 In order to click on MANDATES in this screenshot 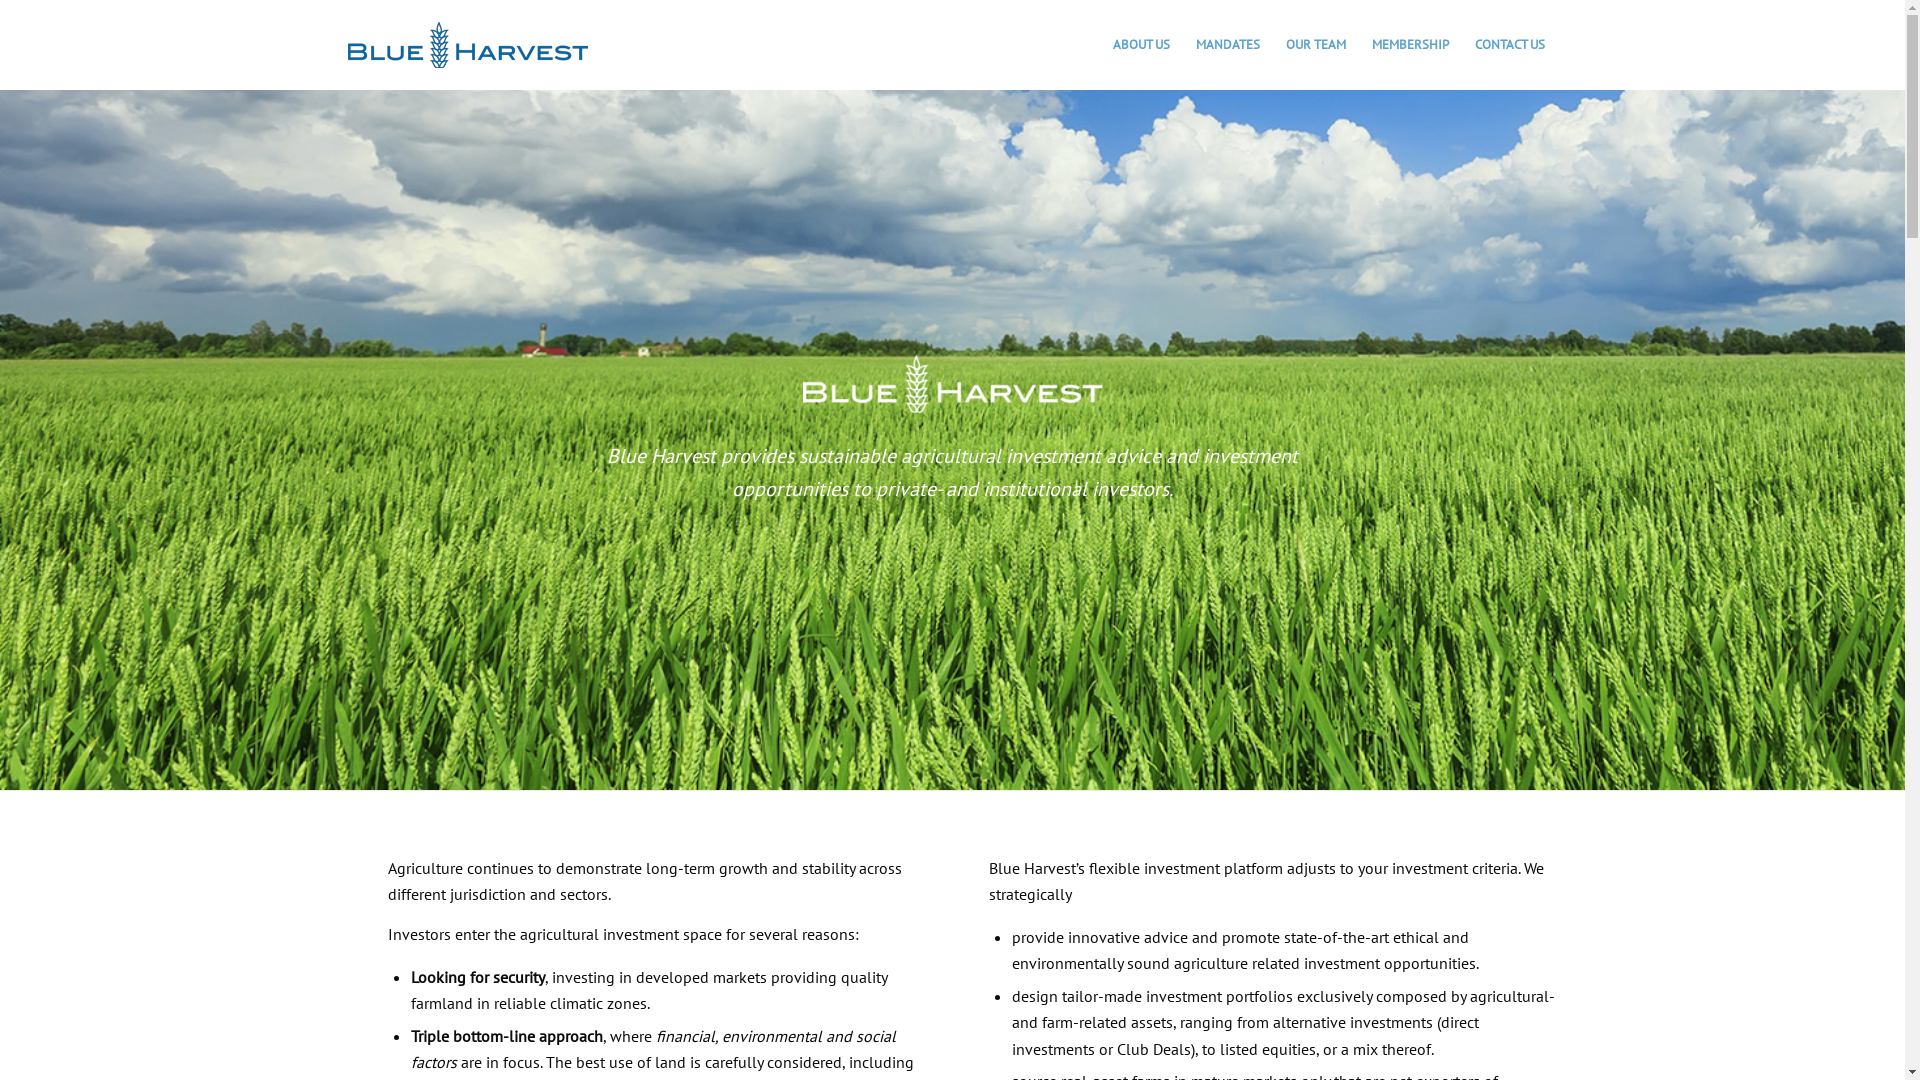, I will do `click(1227, 45)`.